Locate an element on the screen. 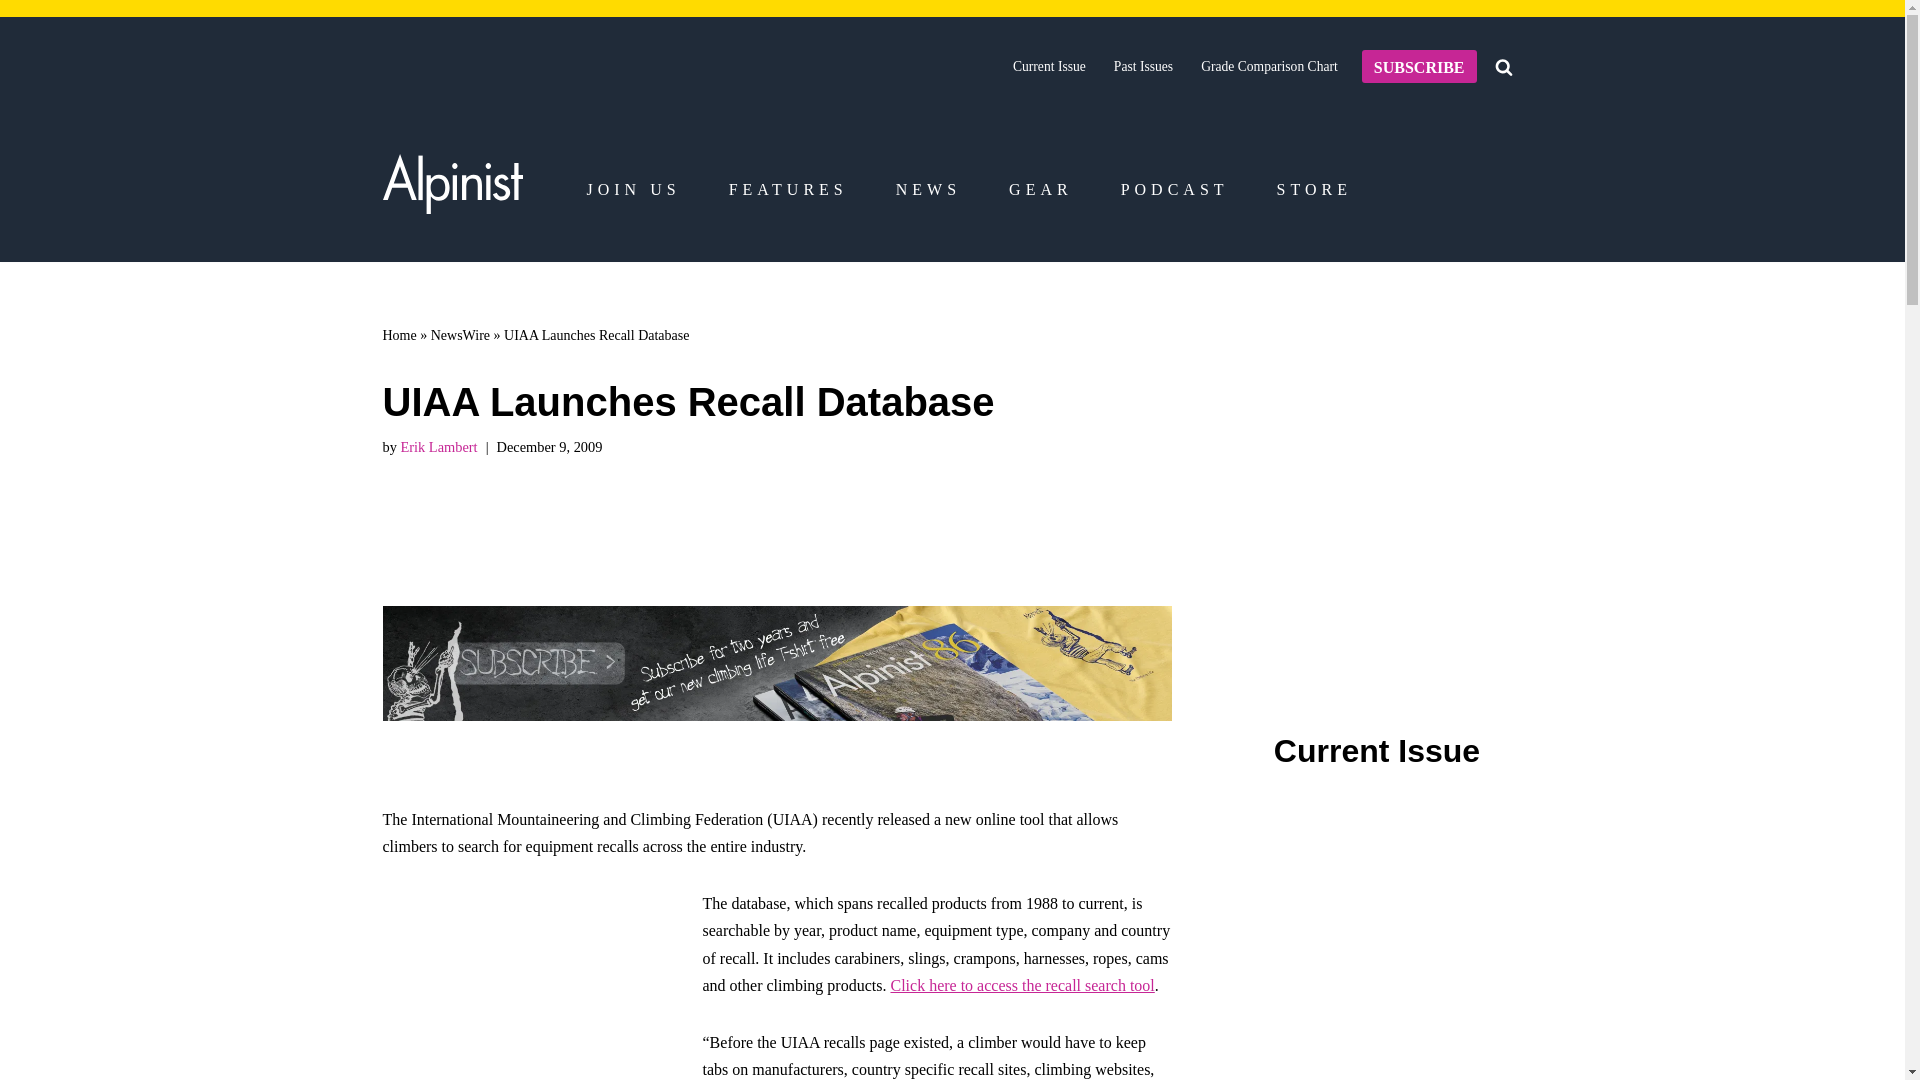  JOIN US is located at coordinates (632, 190).